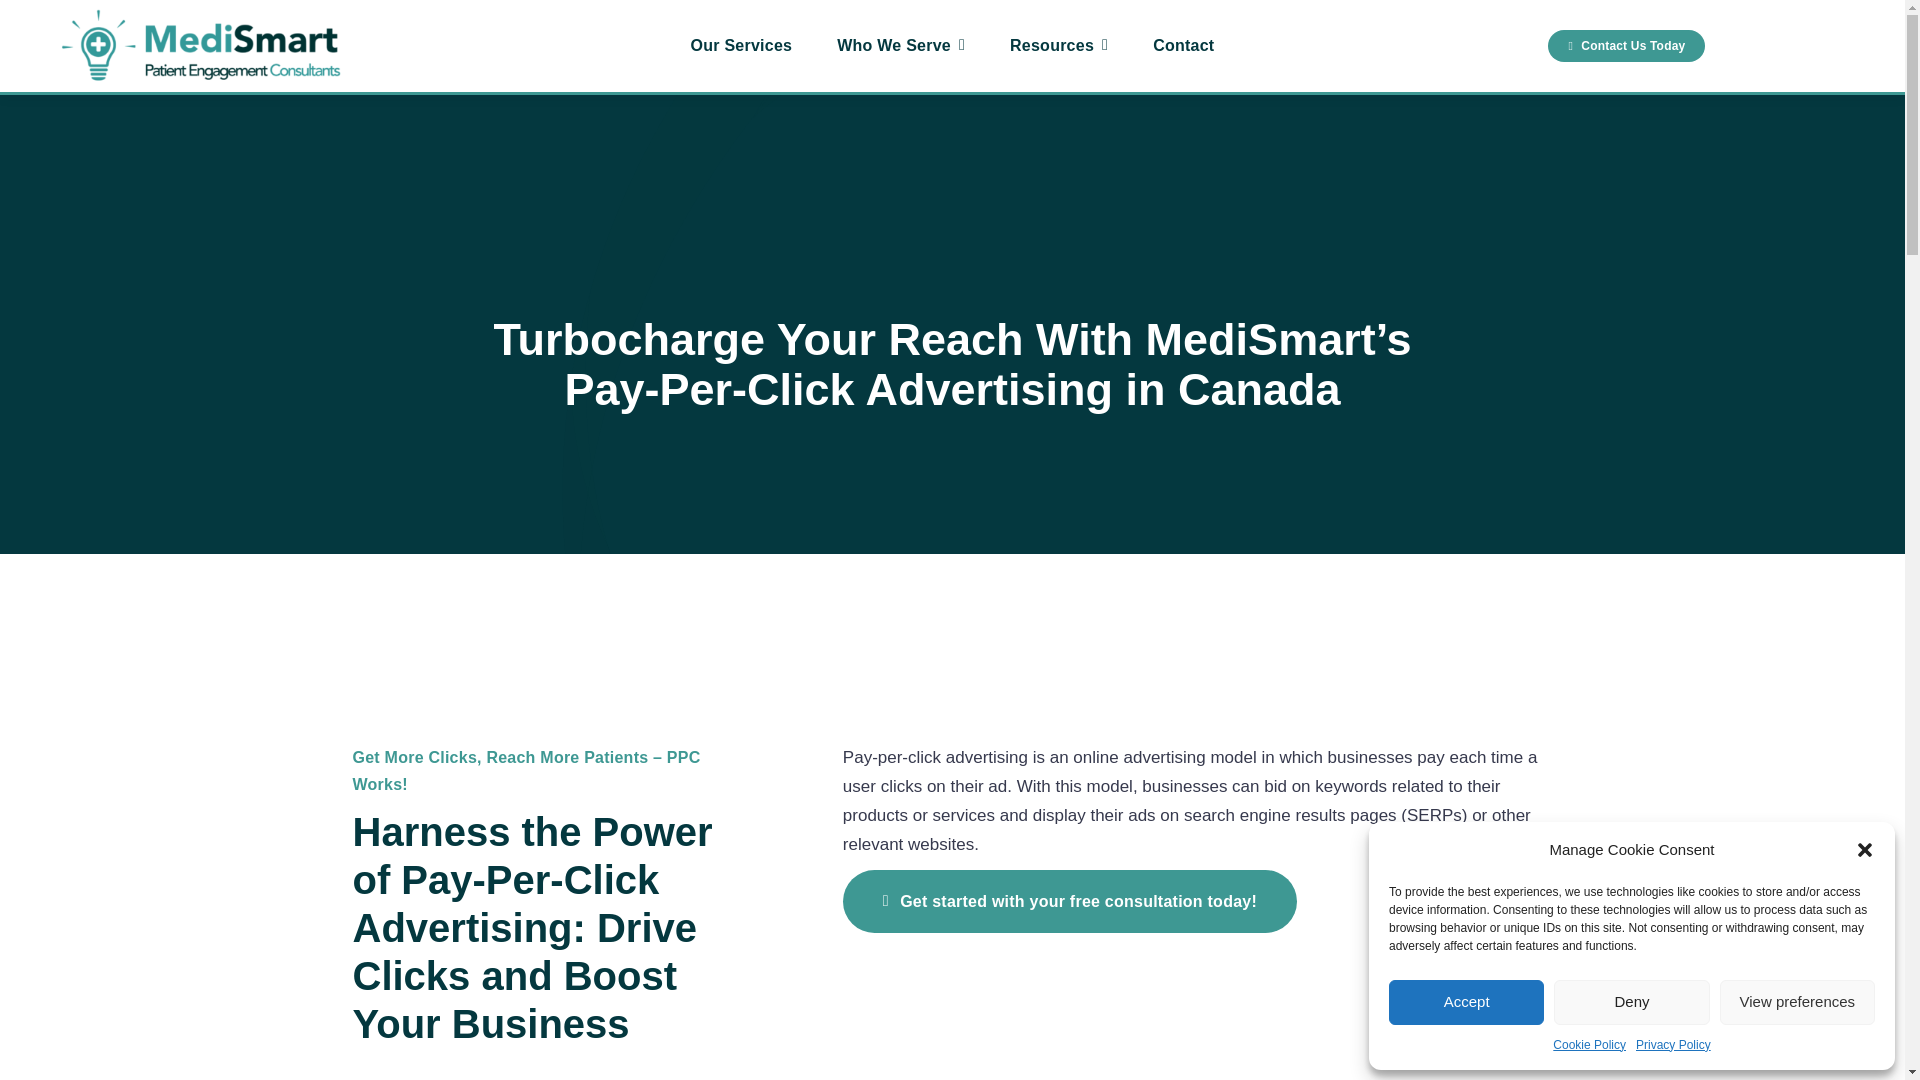 The height and width of the screenshot is (1080, 1920). Describe the element at coordinates (1070, 902) in the screenshot. I see `Get started with your free consultation today!` at that location.